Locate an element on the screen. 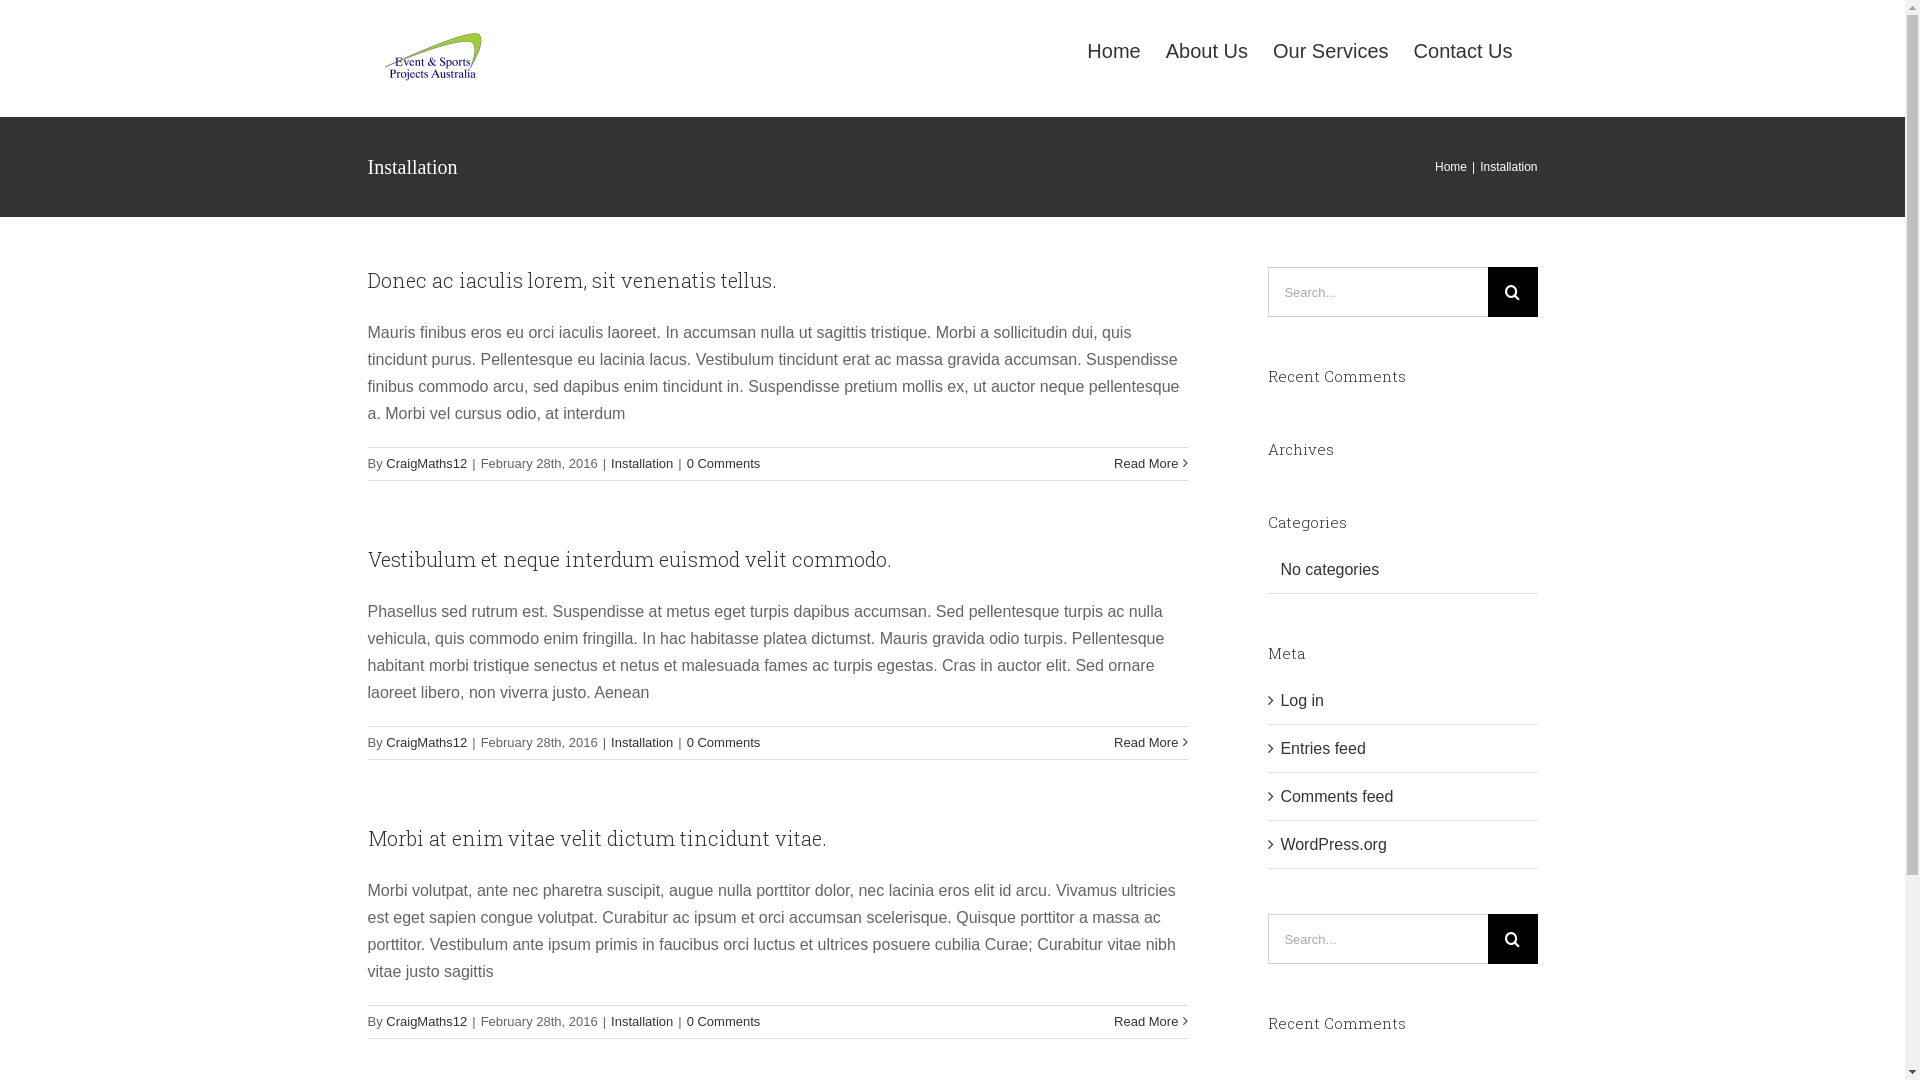  Home is located at coordinates (1114, 50).